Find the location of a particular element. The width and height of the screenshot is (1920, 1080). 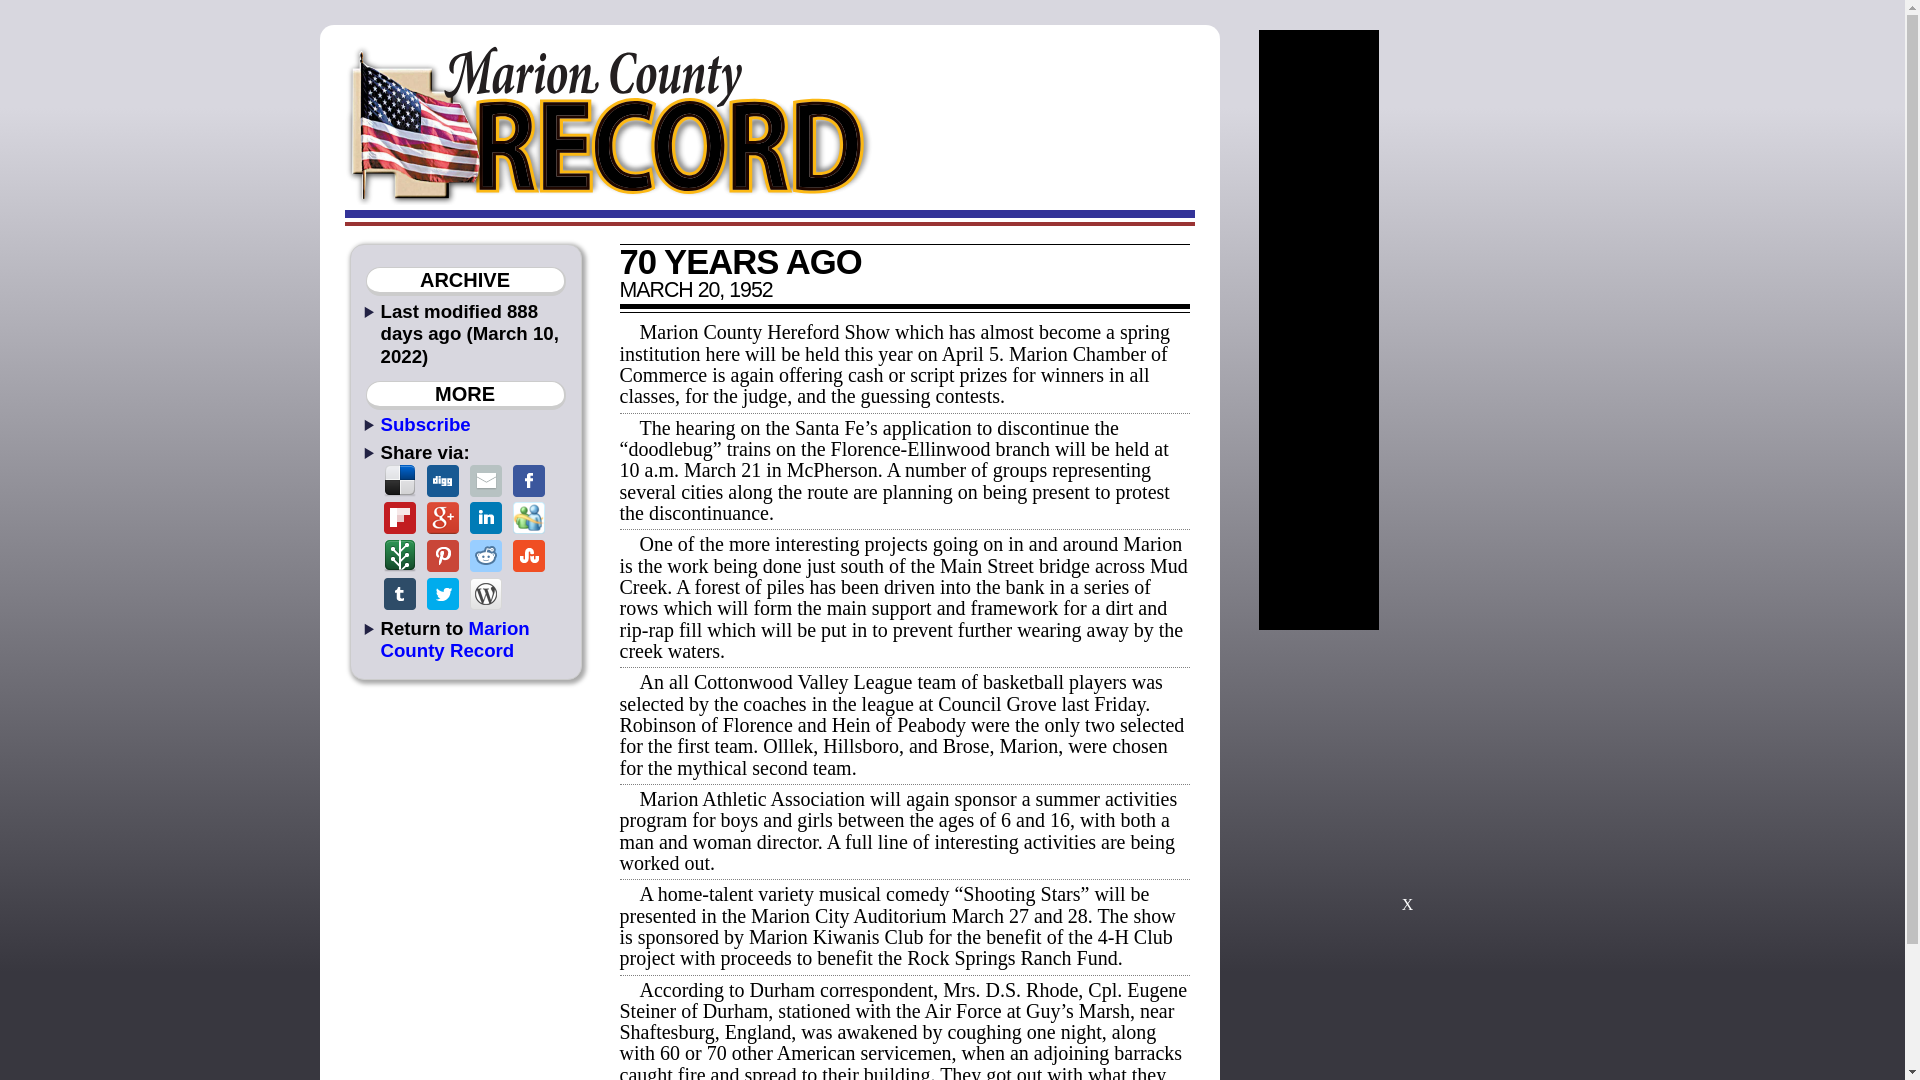

Subscribe is located at coordinates (425, 424).